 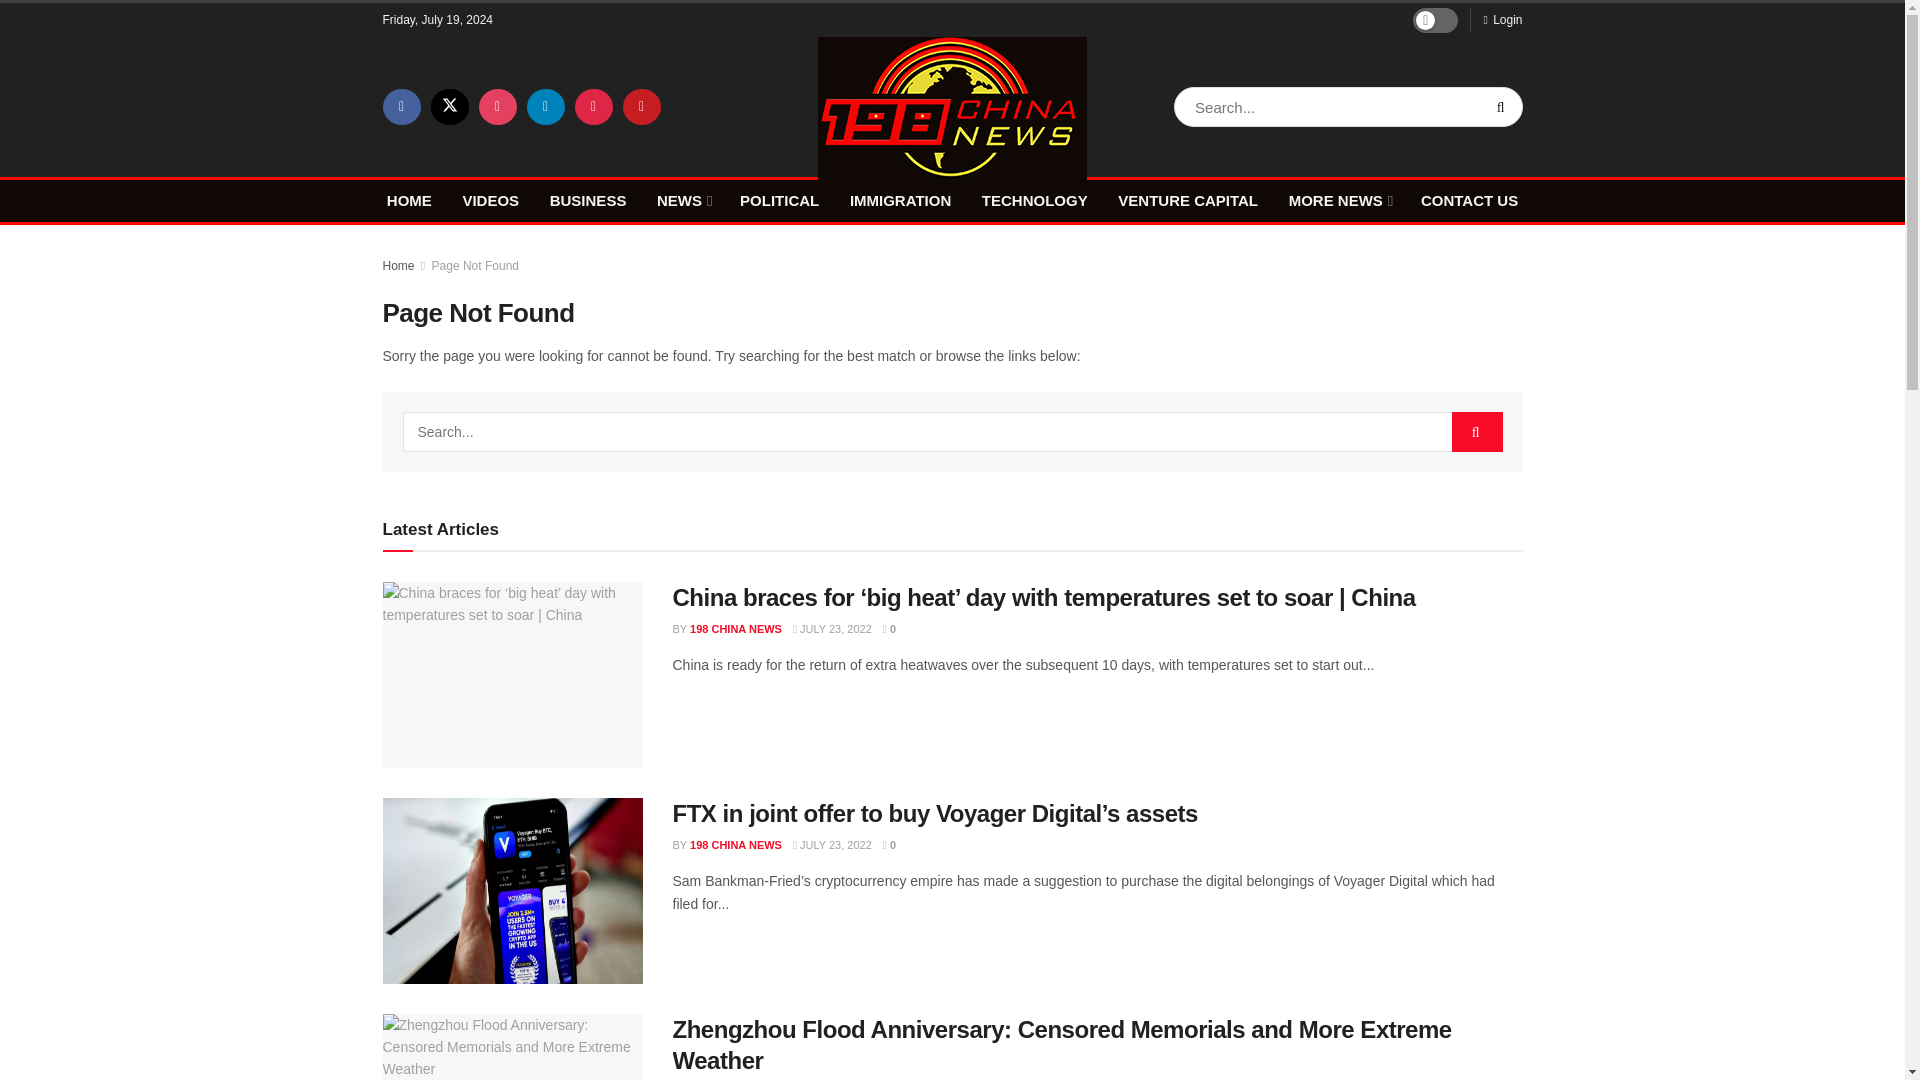 I want to click on BUSINESS, so click(x=588, y=200).